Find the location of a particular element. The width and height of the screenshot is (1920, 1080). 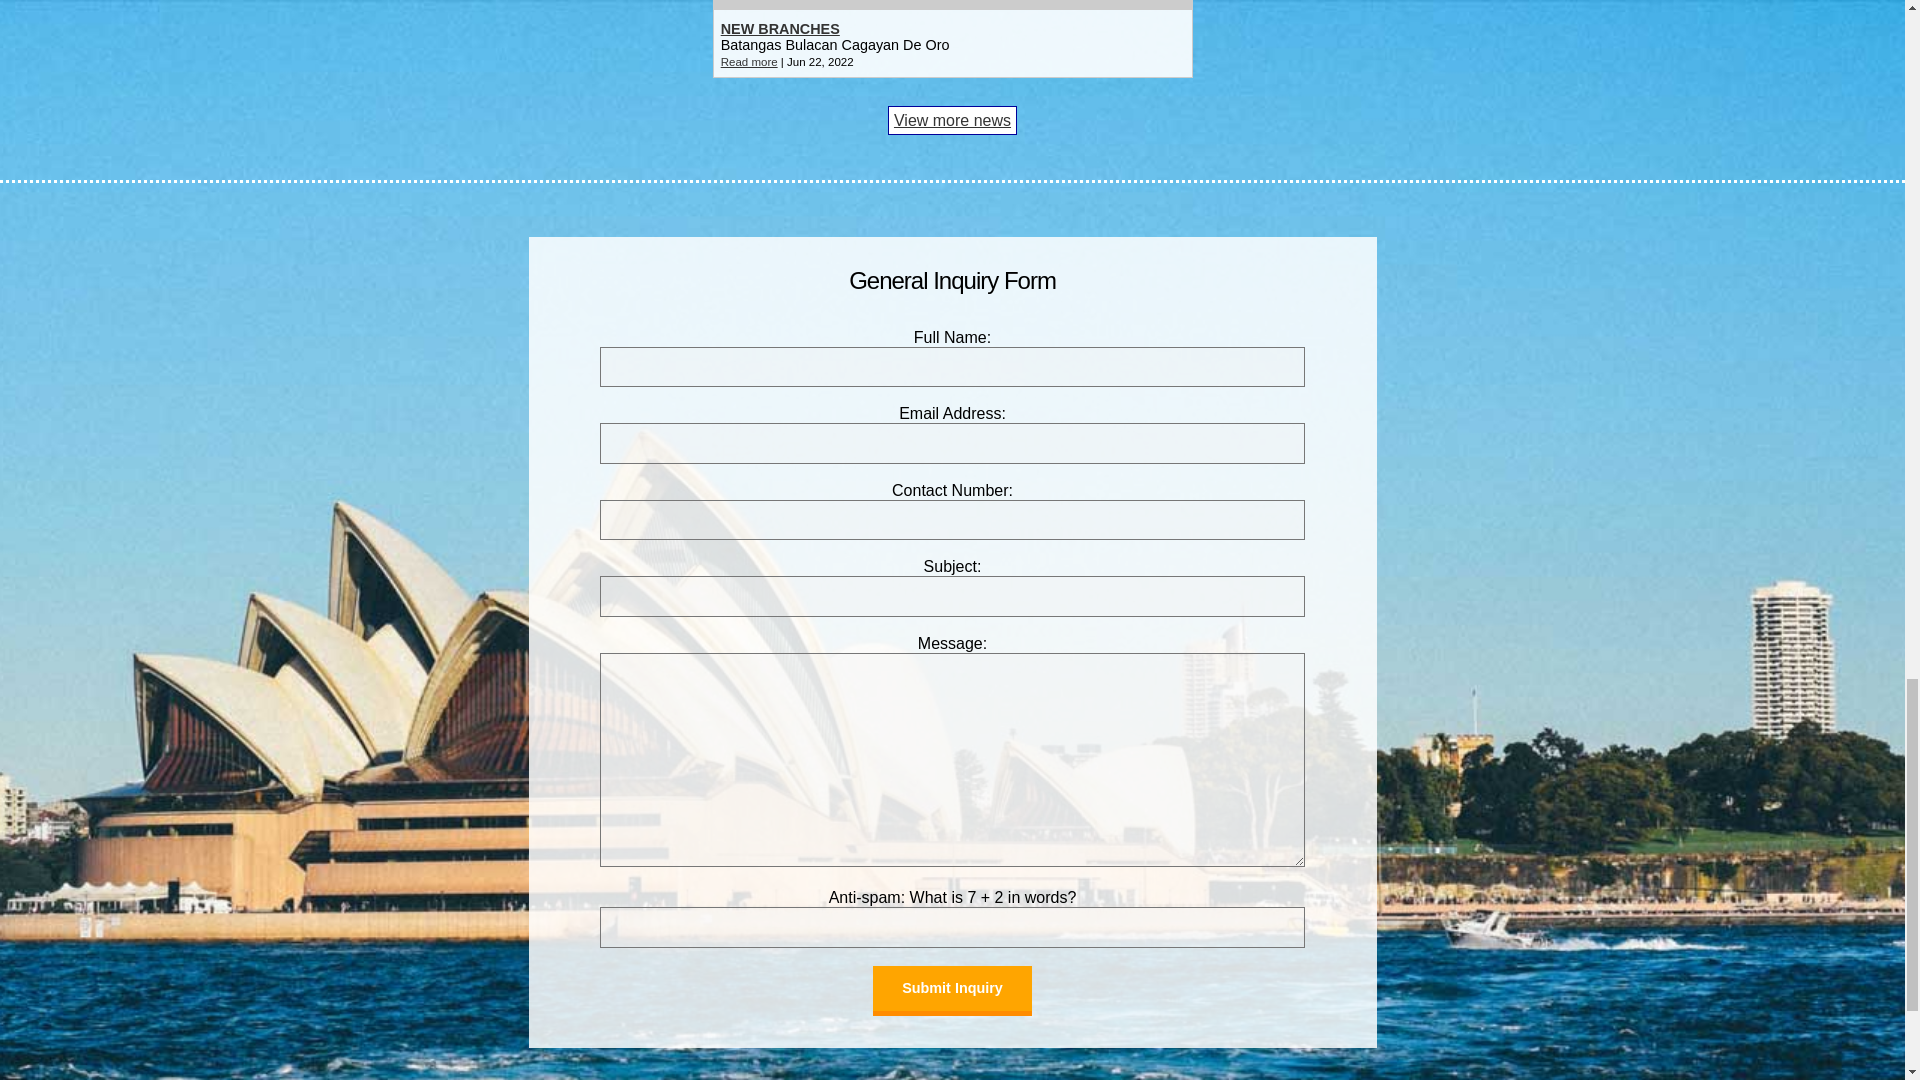

Read more is located at coordinates (749, 62).